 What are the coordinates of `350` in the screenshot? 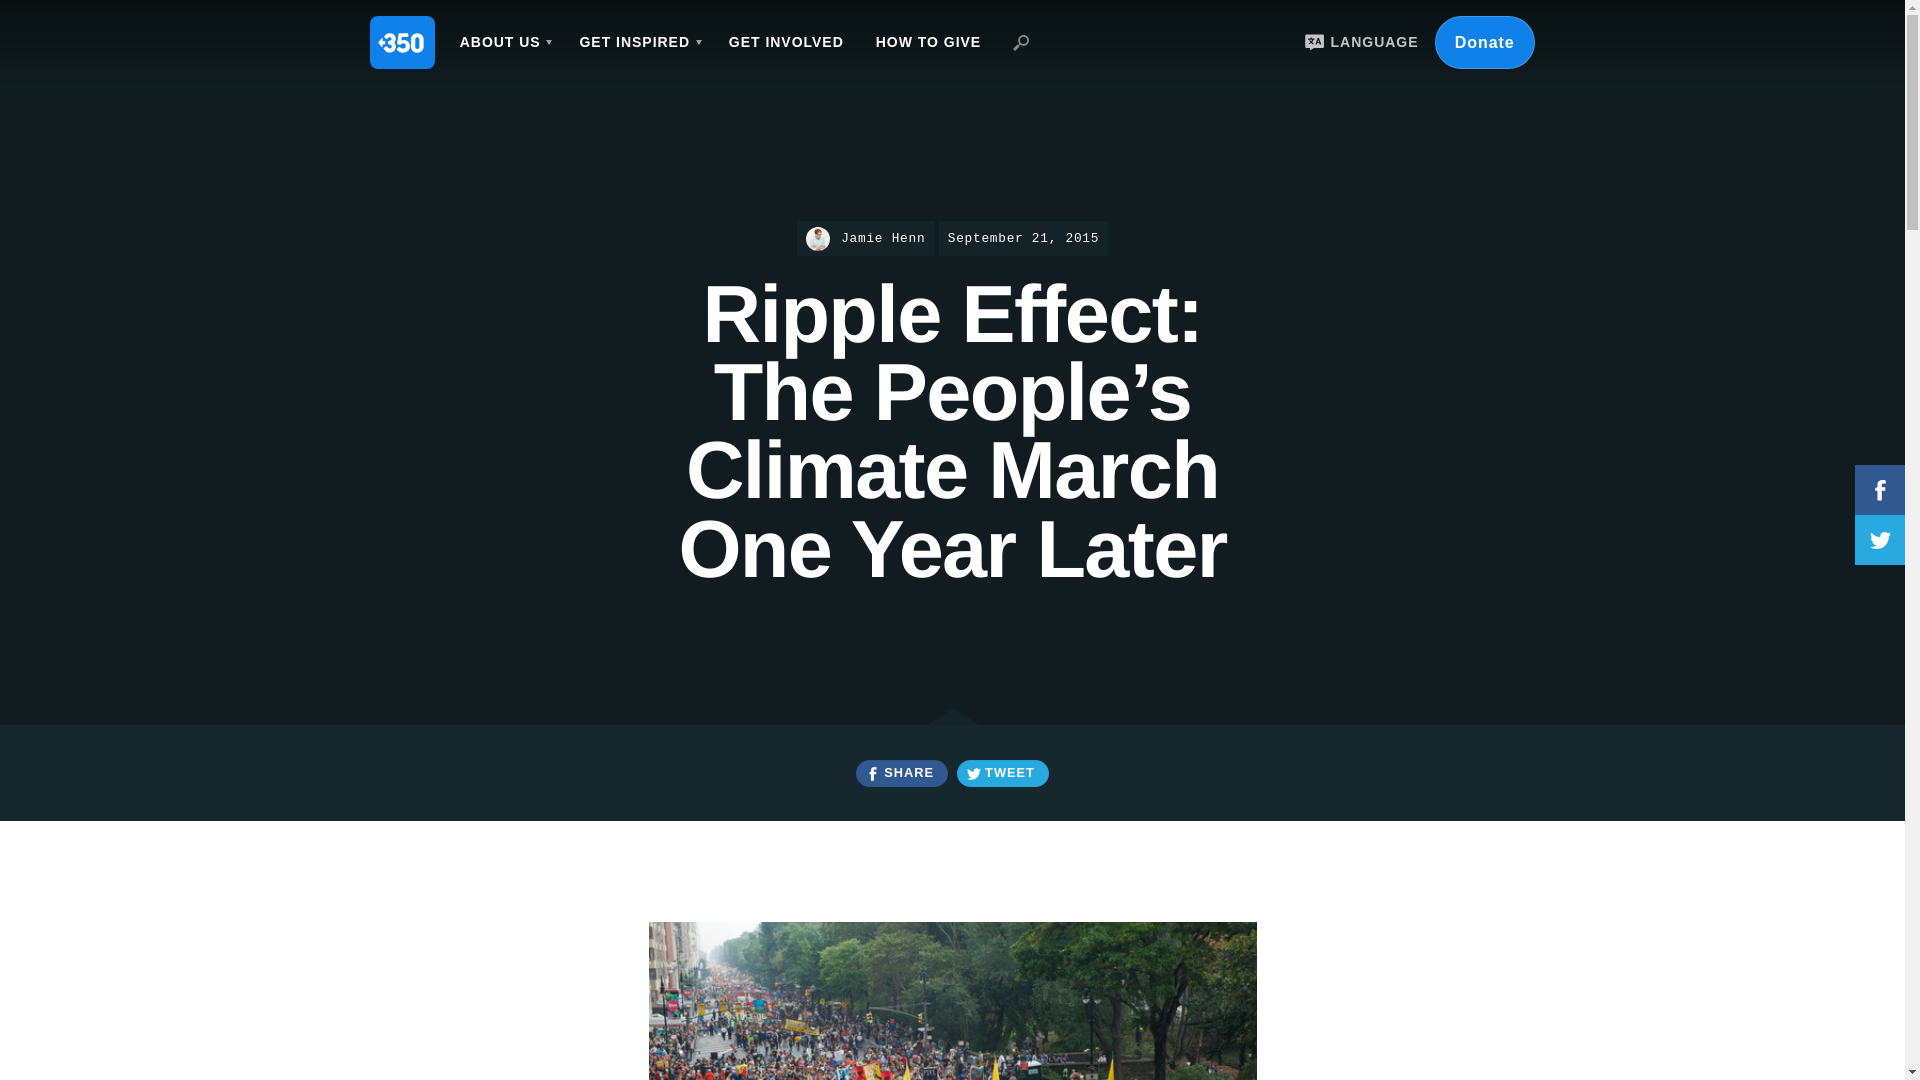 It's located at (402, 42).